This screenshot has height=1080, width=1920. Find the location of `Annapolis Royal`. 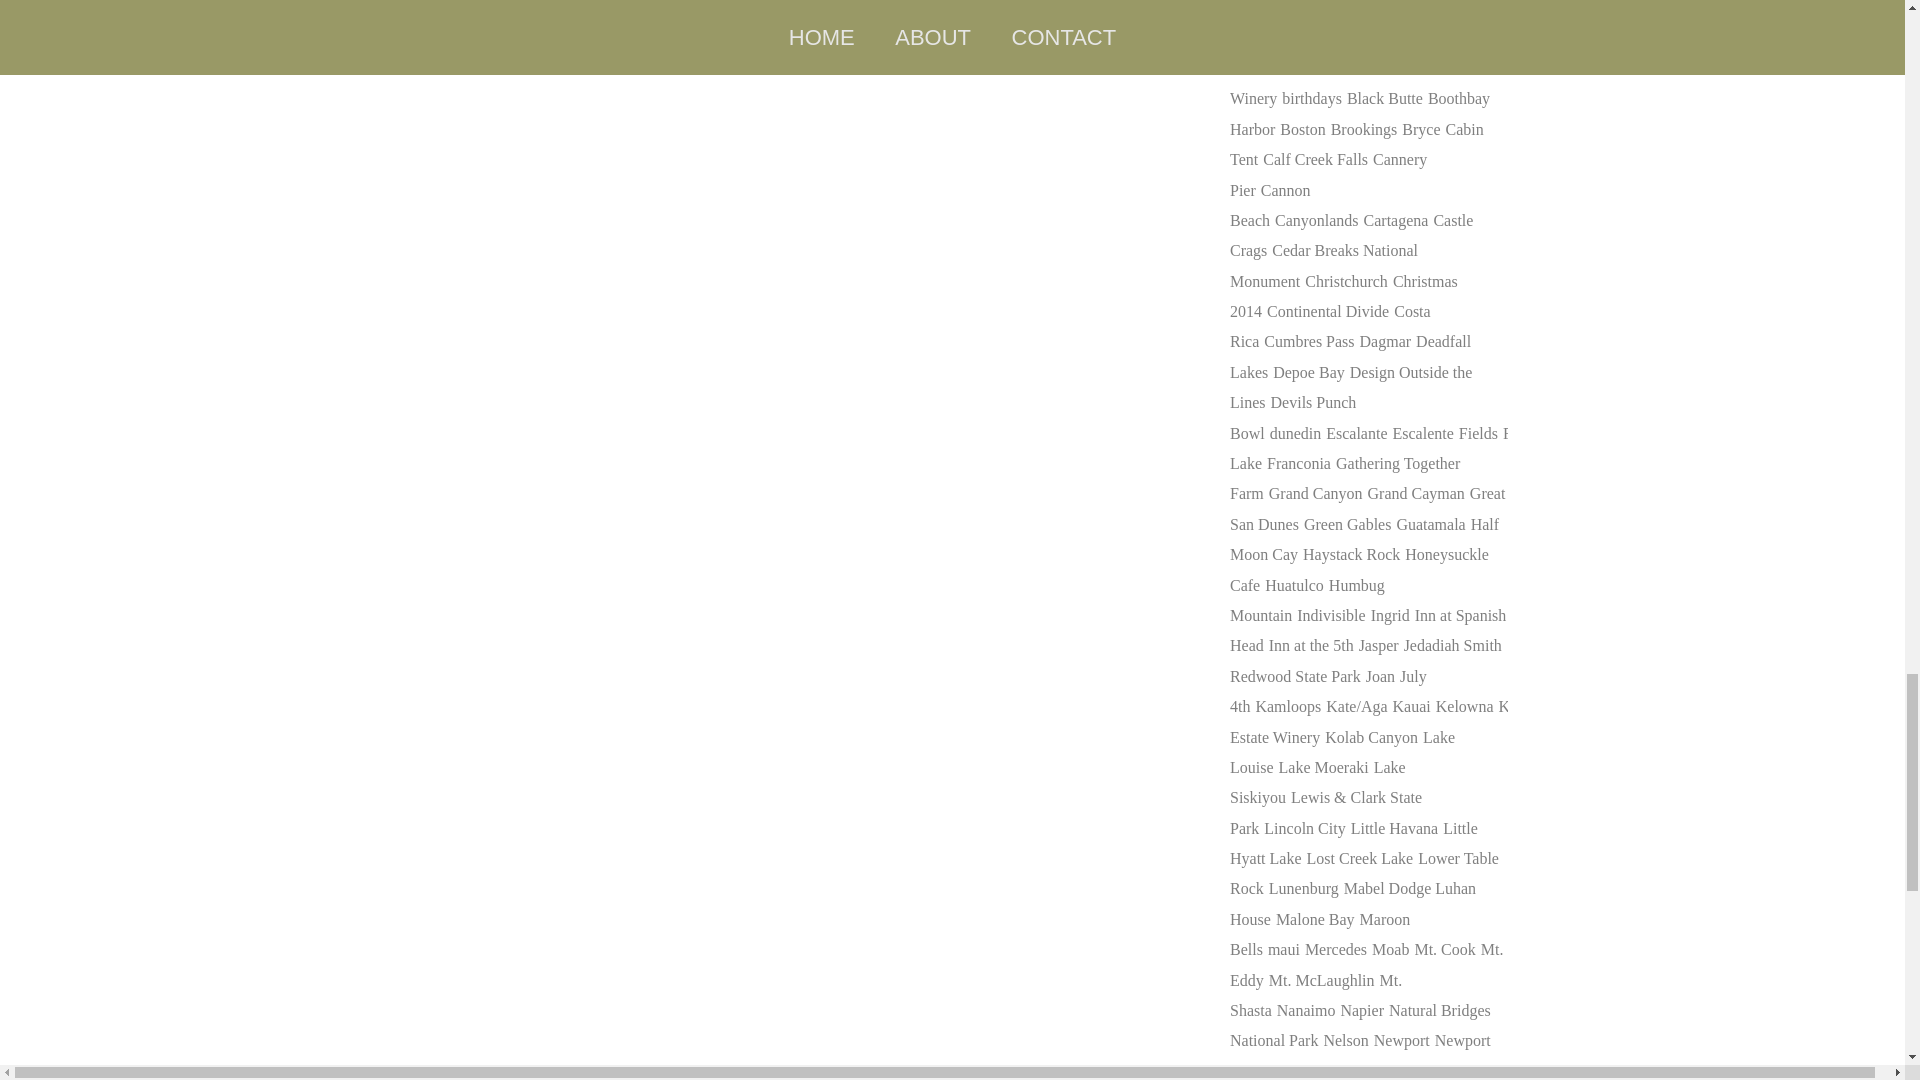

Annapolis Royal is located at coordinates (1333, 8).